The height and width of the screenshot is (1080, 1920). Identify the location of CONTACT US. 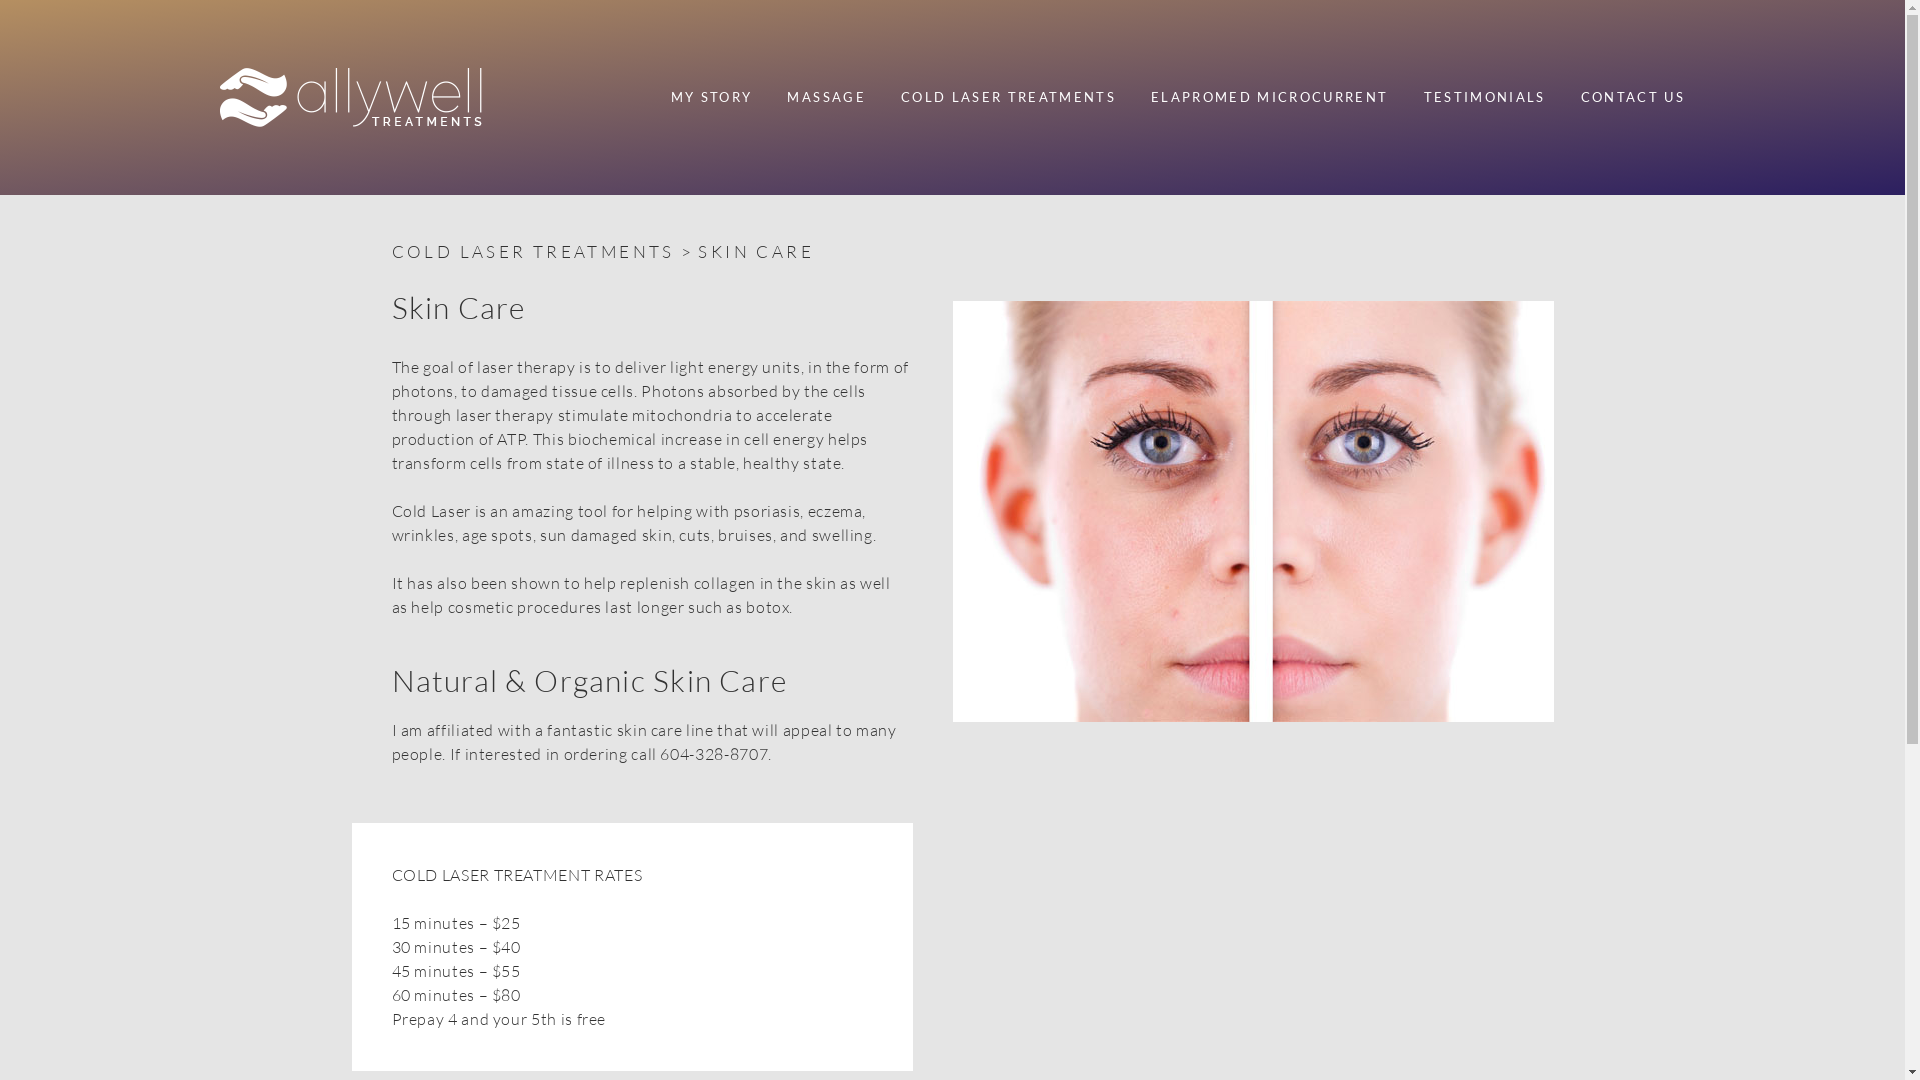
(1624, 98).